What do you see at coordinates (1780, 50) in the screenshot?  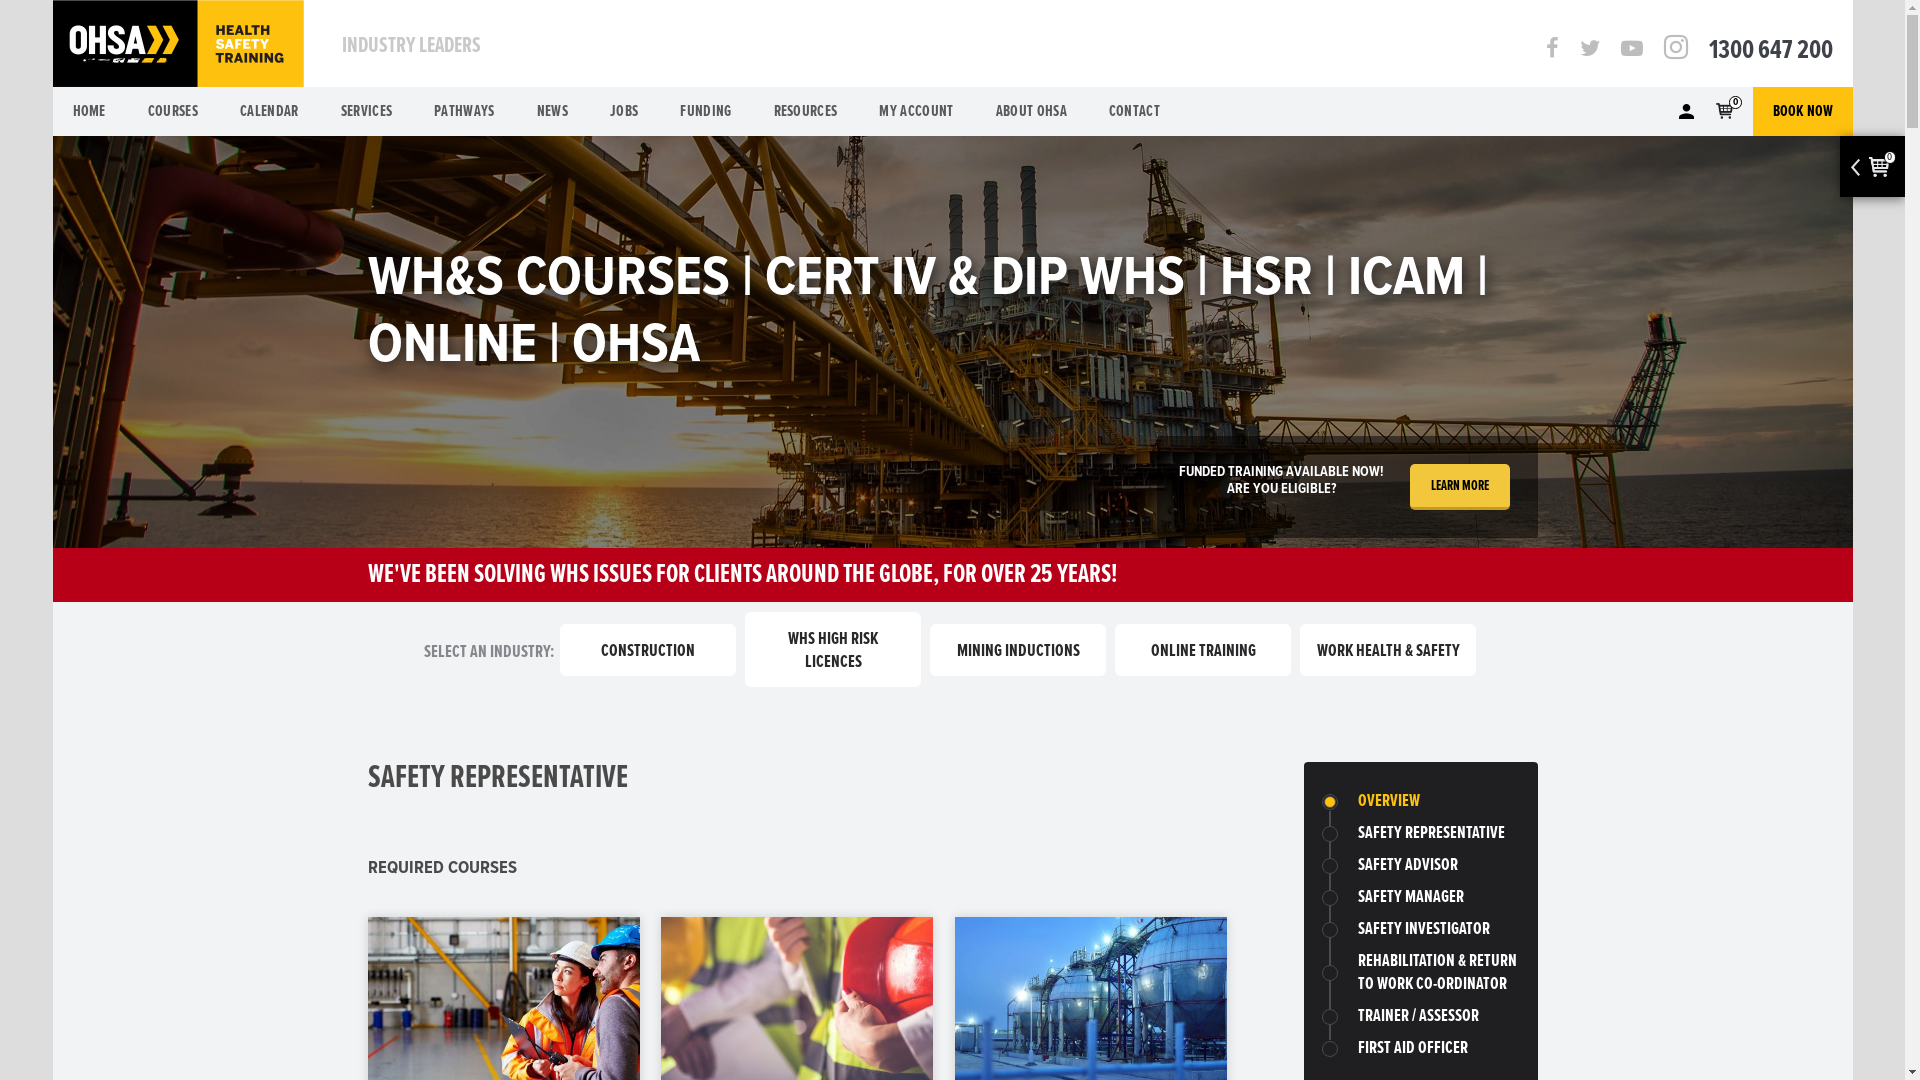 I see `1300 647 200` at bounding box center [1780, 50].